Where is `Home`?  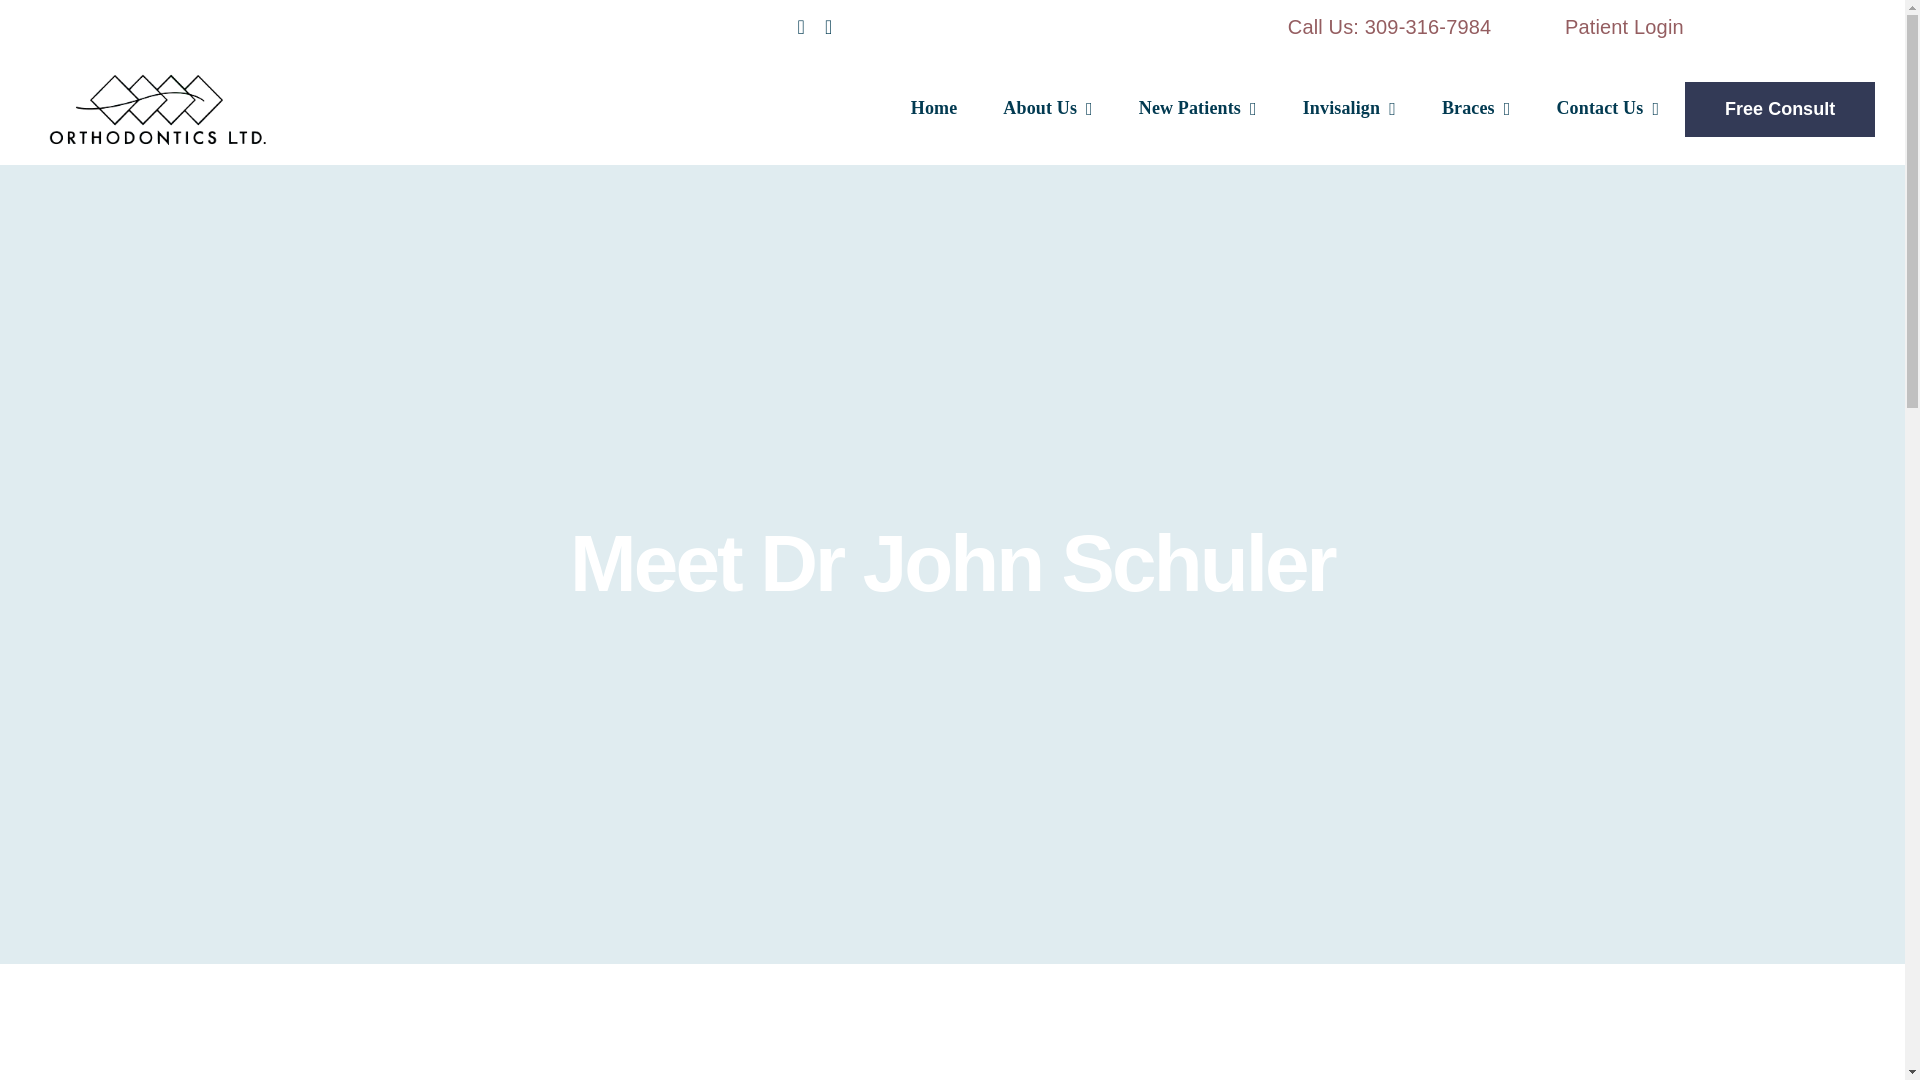
Home is located at coordinates (934, 110).